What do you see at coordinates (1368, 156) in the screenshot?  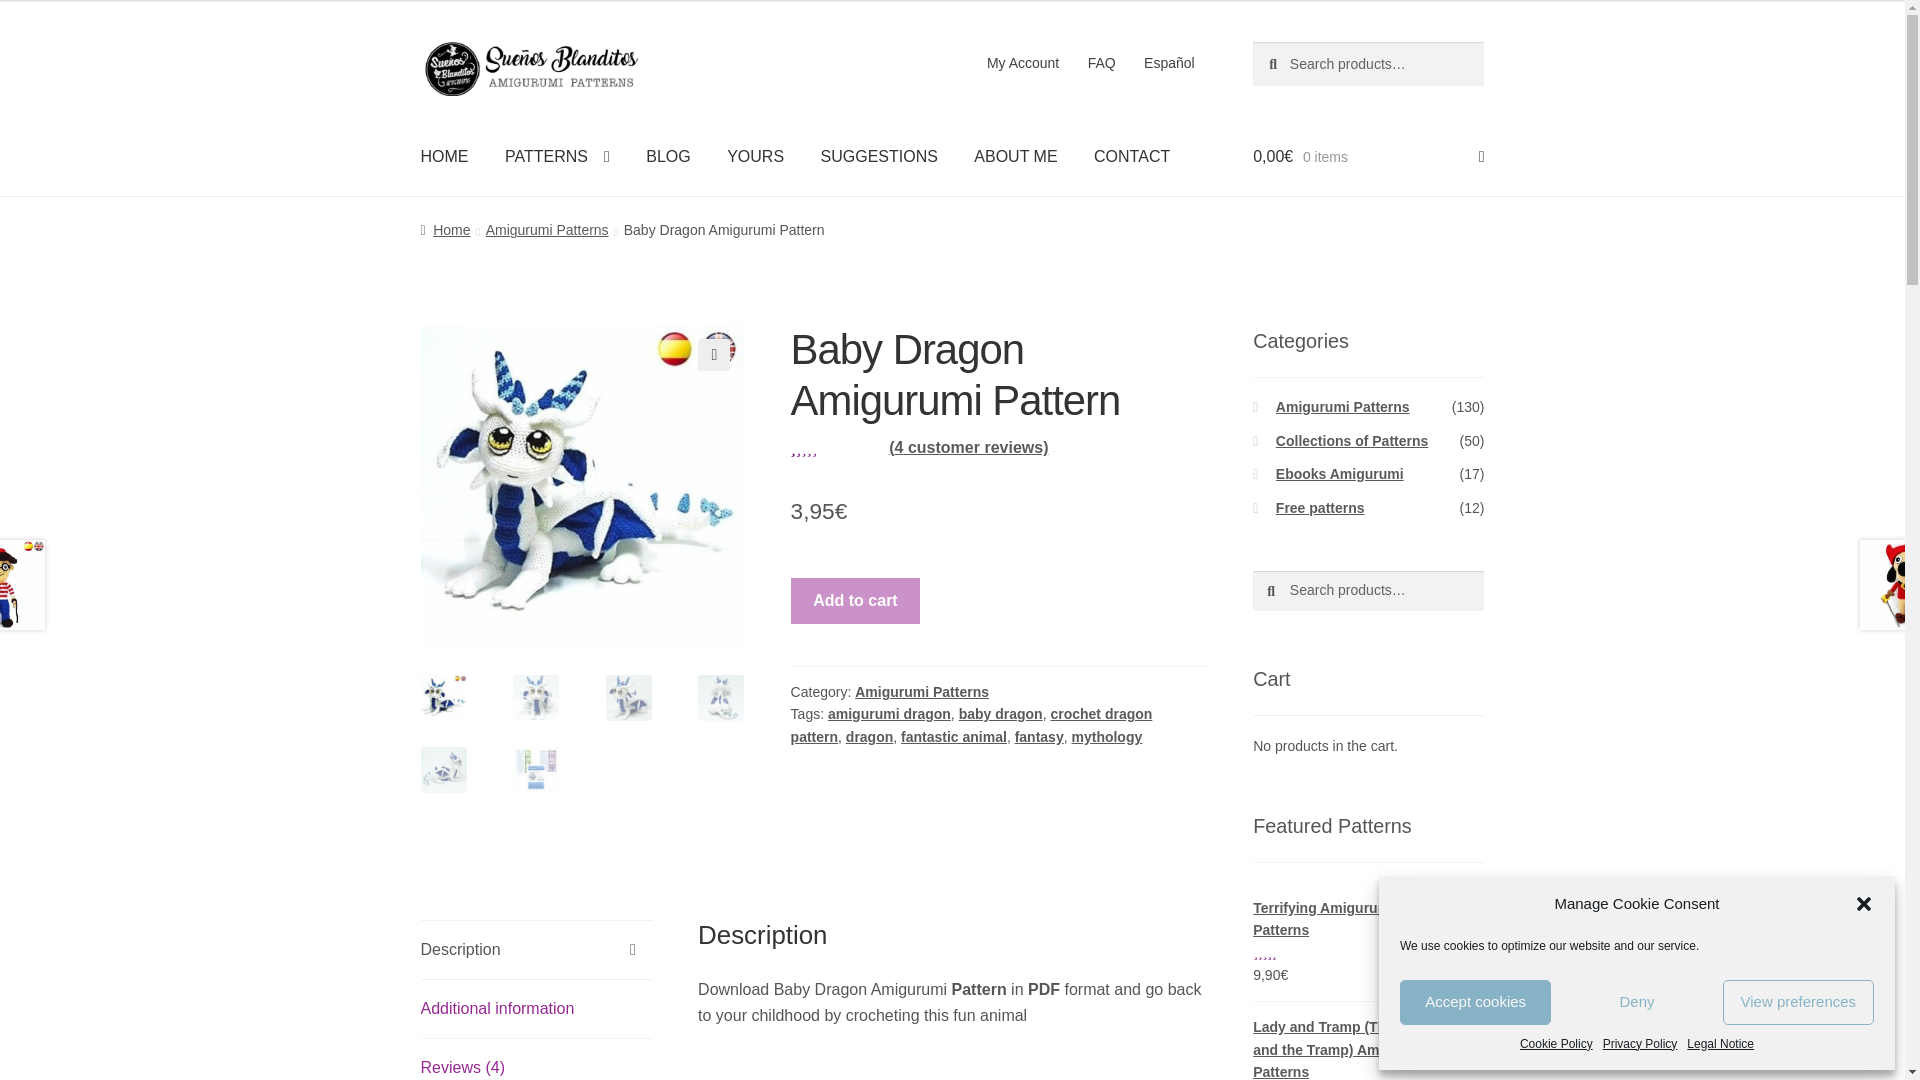 I see `View your shopping cart` at bounding box center [1368, 156].